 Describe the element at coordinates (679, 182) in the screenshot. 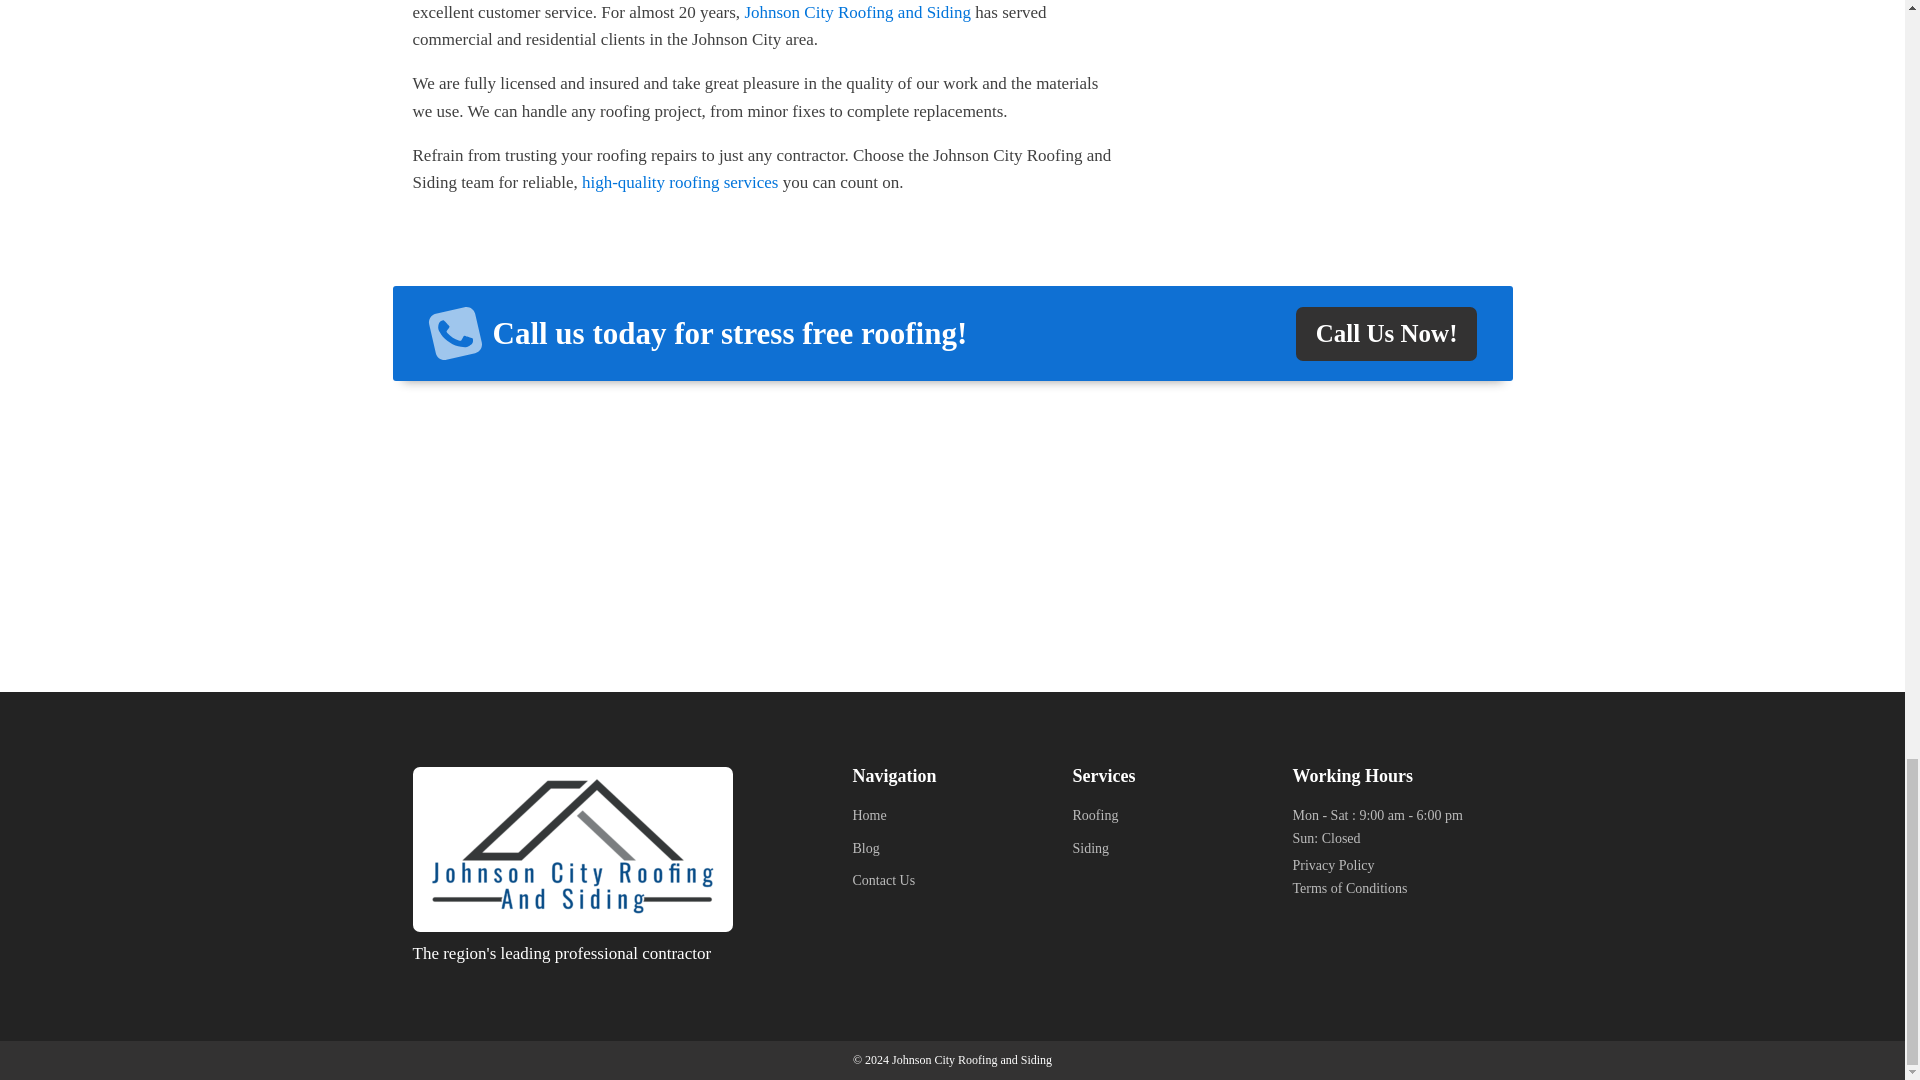

I see `high-quality roofing services` at that location.